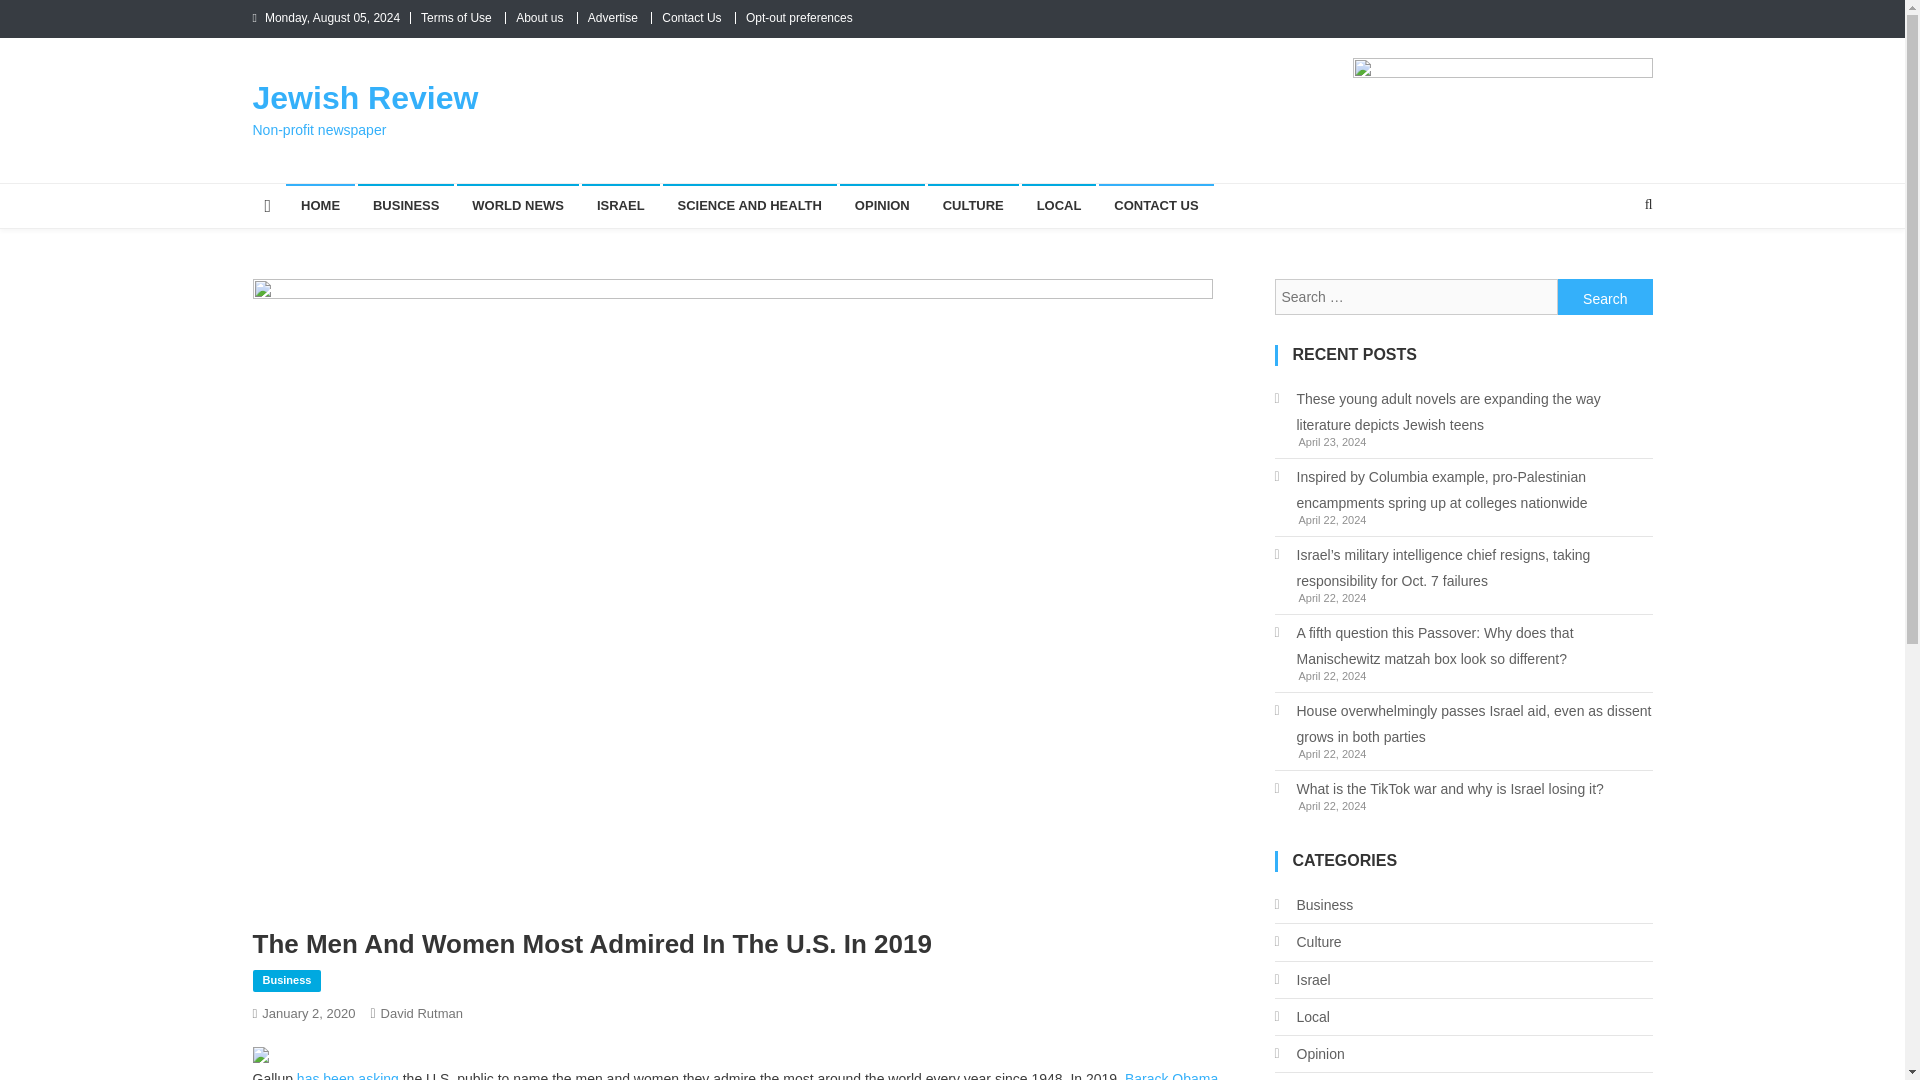 The height and width of the screenshot is (1080, 1920). What do you see at coordinates (692, 17) in the screenshot?
I see `Contact Us` at bounding box center [692, 17].